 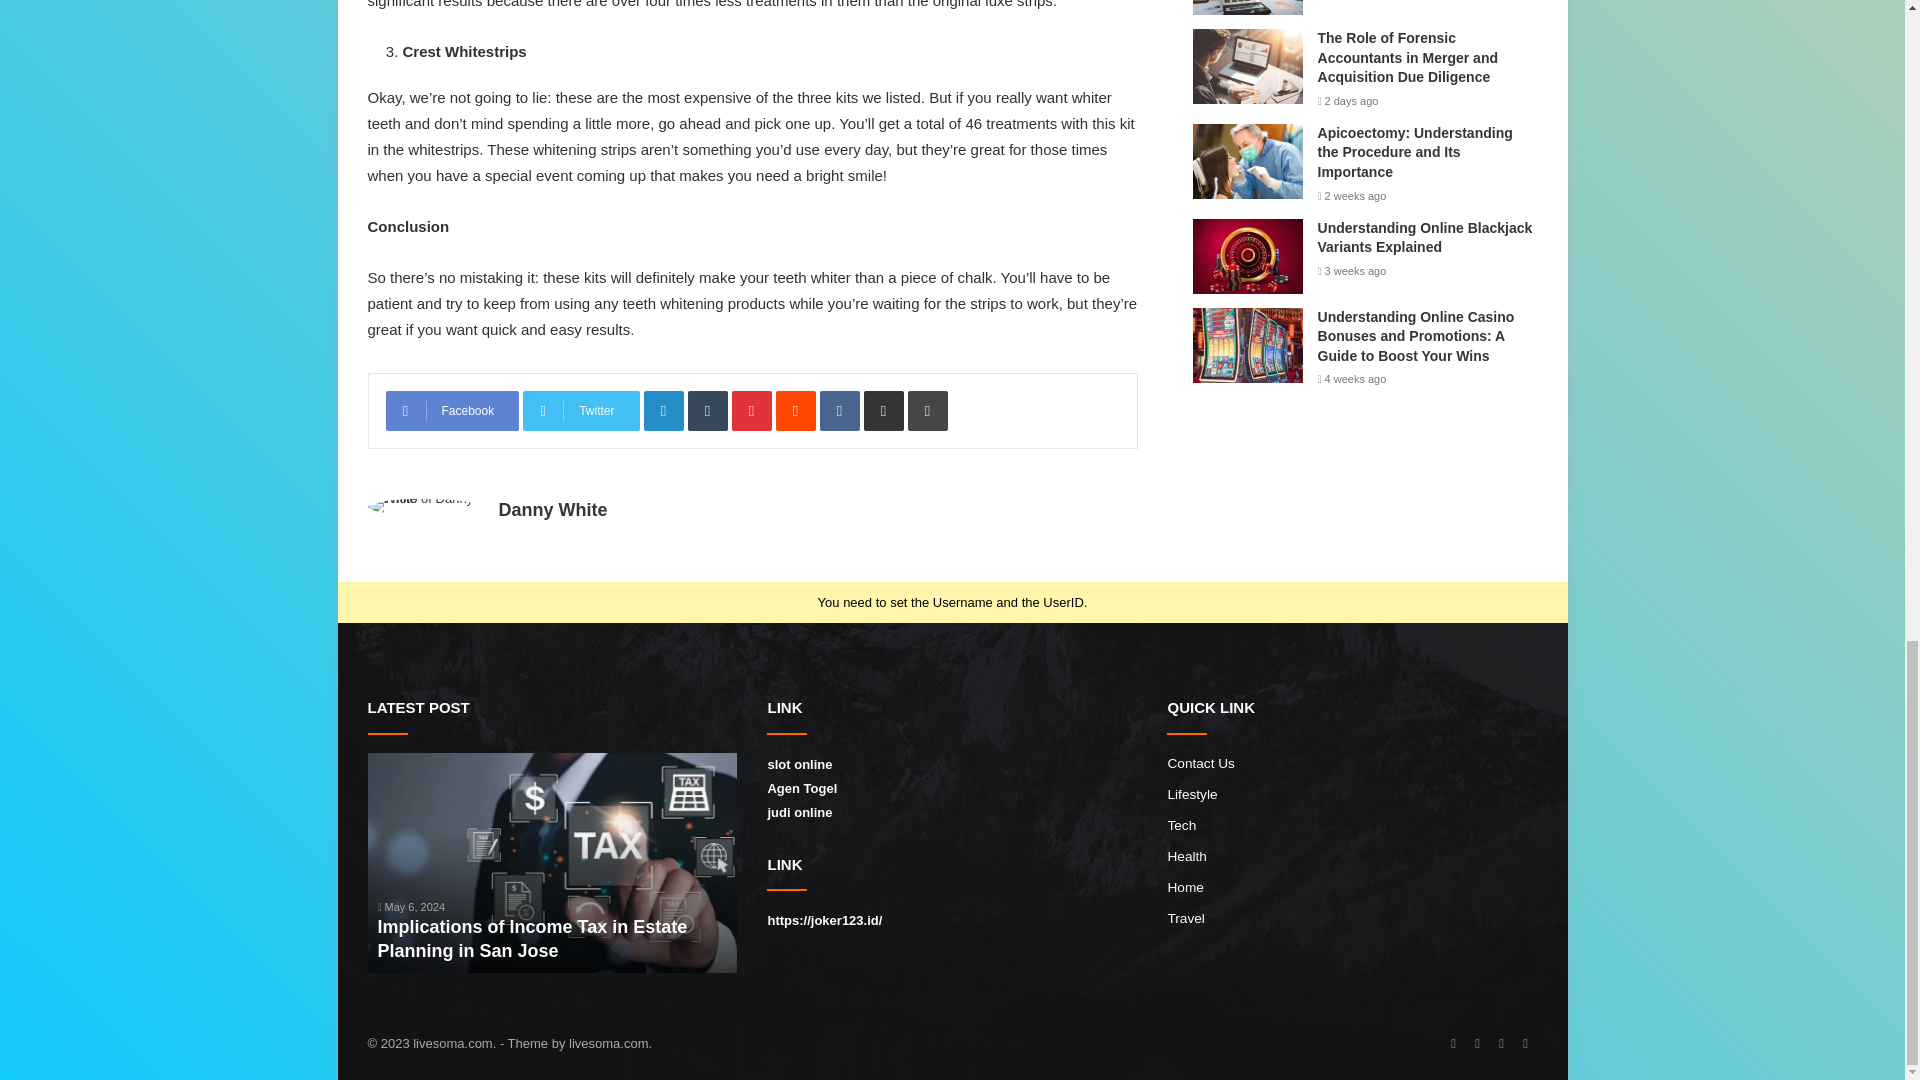 What do you see at coordinates (452, 410) in the screenshot?
I see `Facebook` at bounding box center [452, 410].